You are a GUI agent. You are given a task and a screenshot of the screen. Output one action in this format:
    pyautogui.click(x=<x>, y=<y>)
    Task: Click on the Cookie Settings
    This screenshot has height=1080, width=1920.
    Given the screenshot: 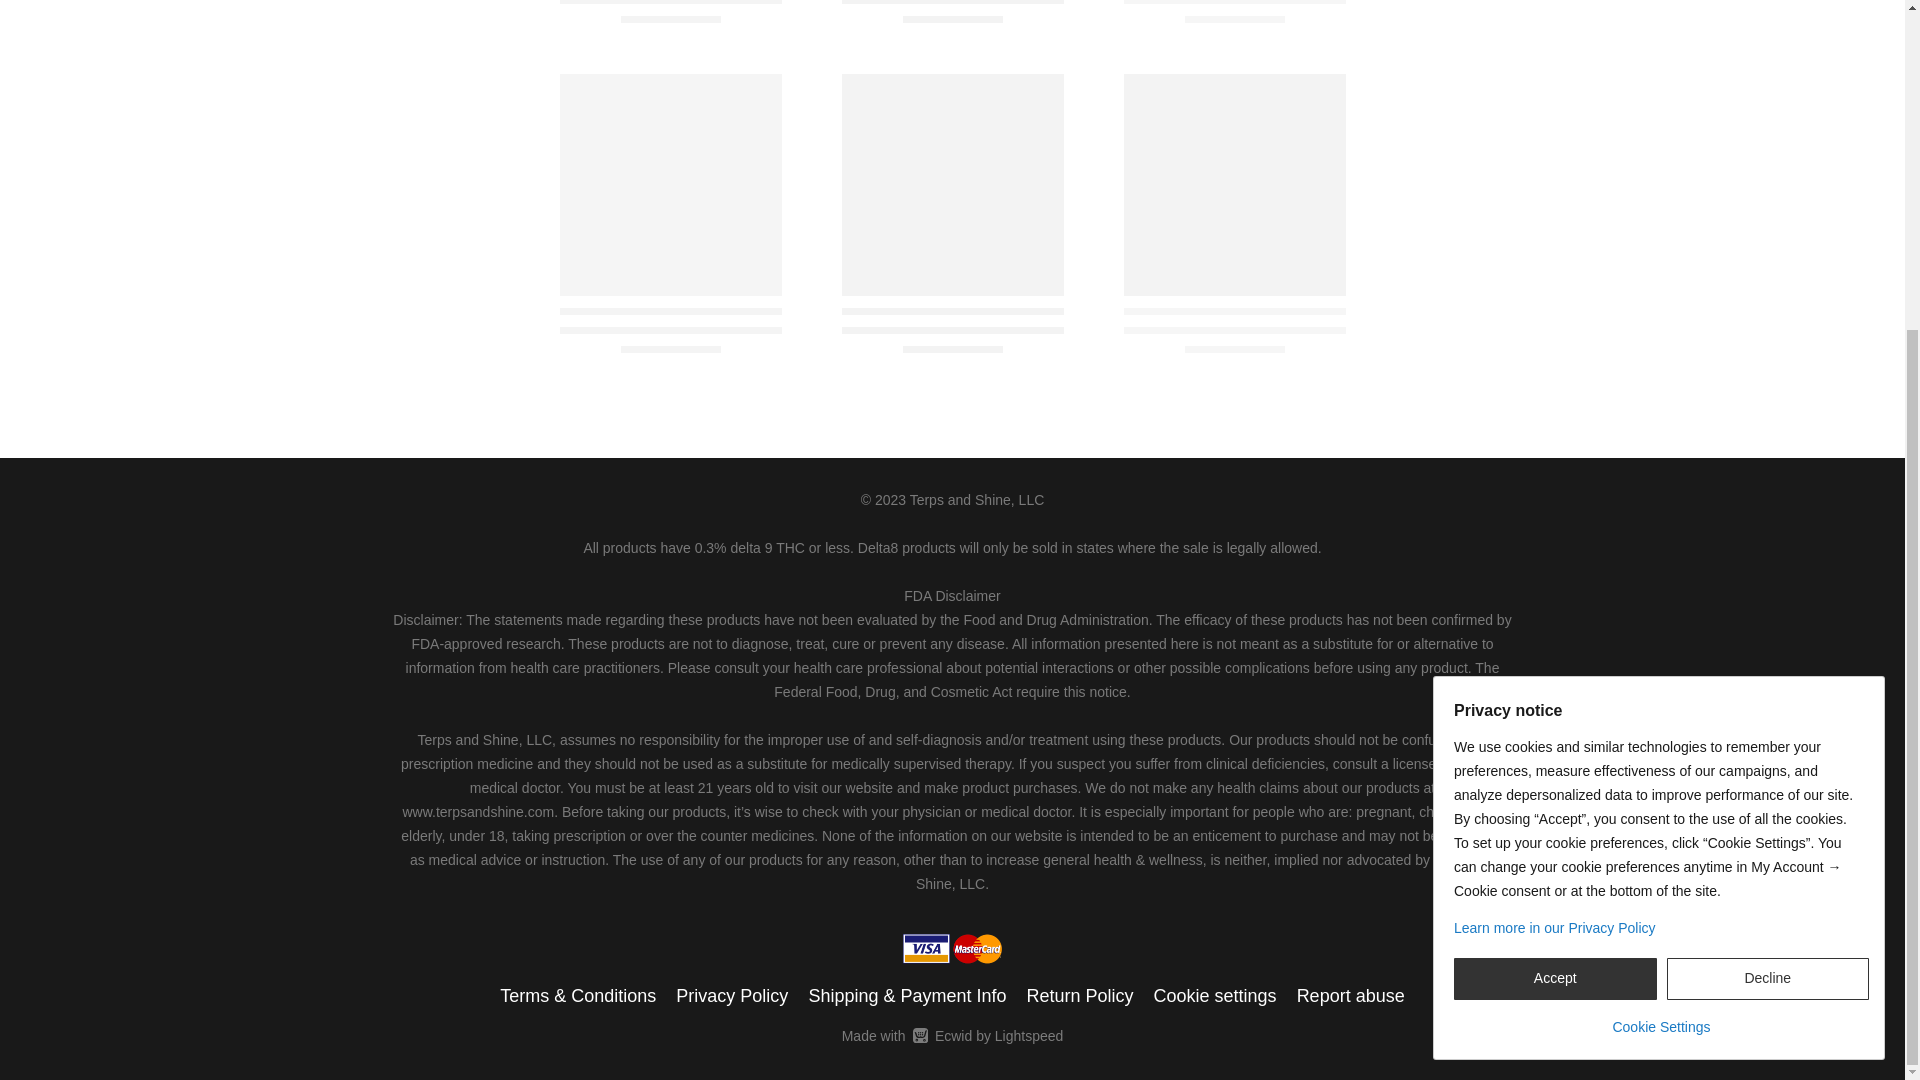 What is the action you would take?
    pyautogui.click(x=1214, y=995)
    